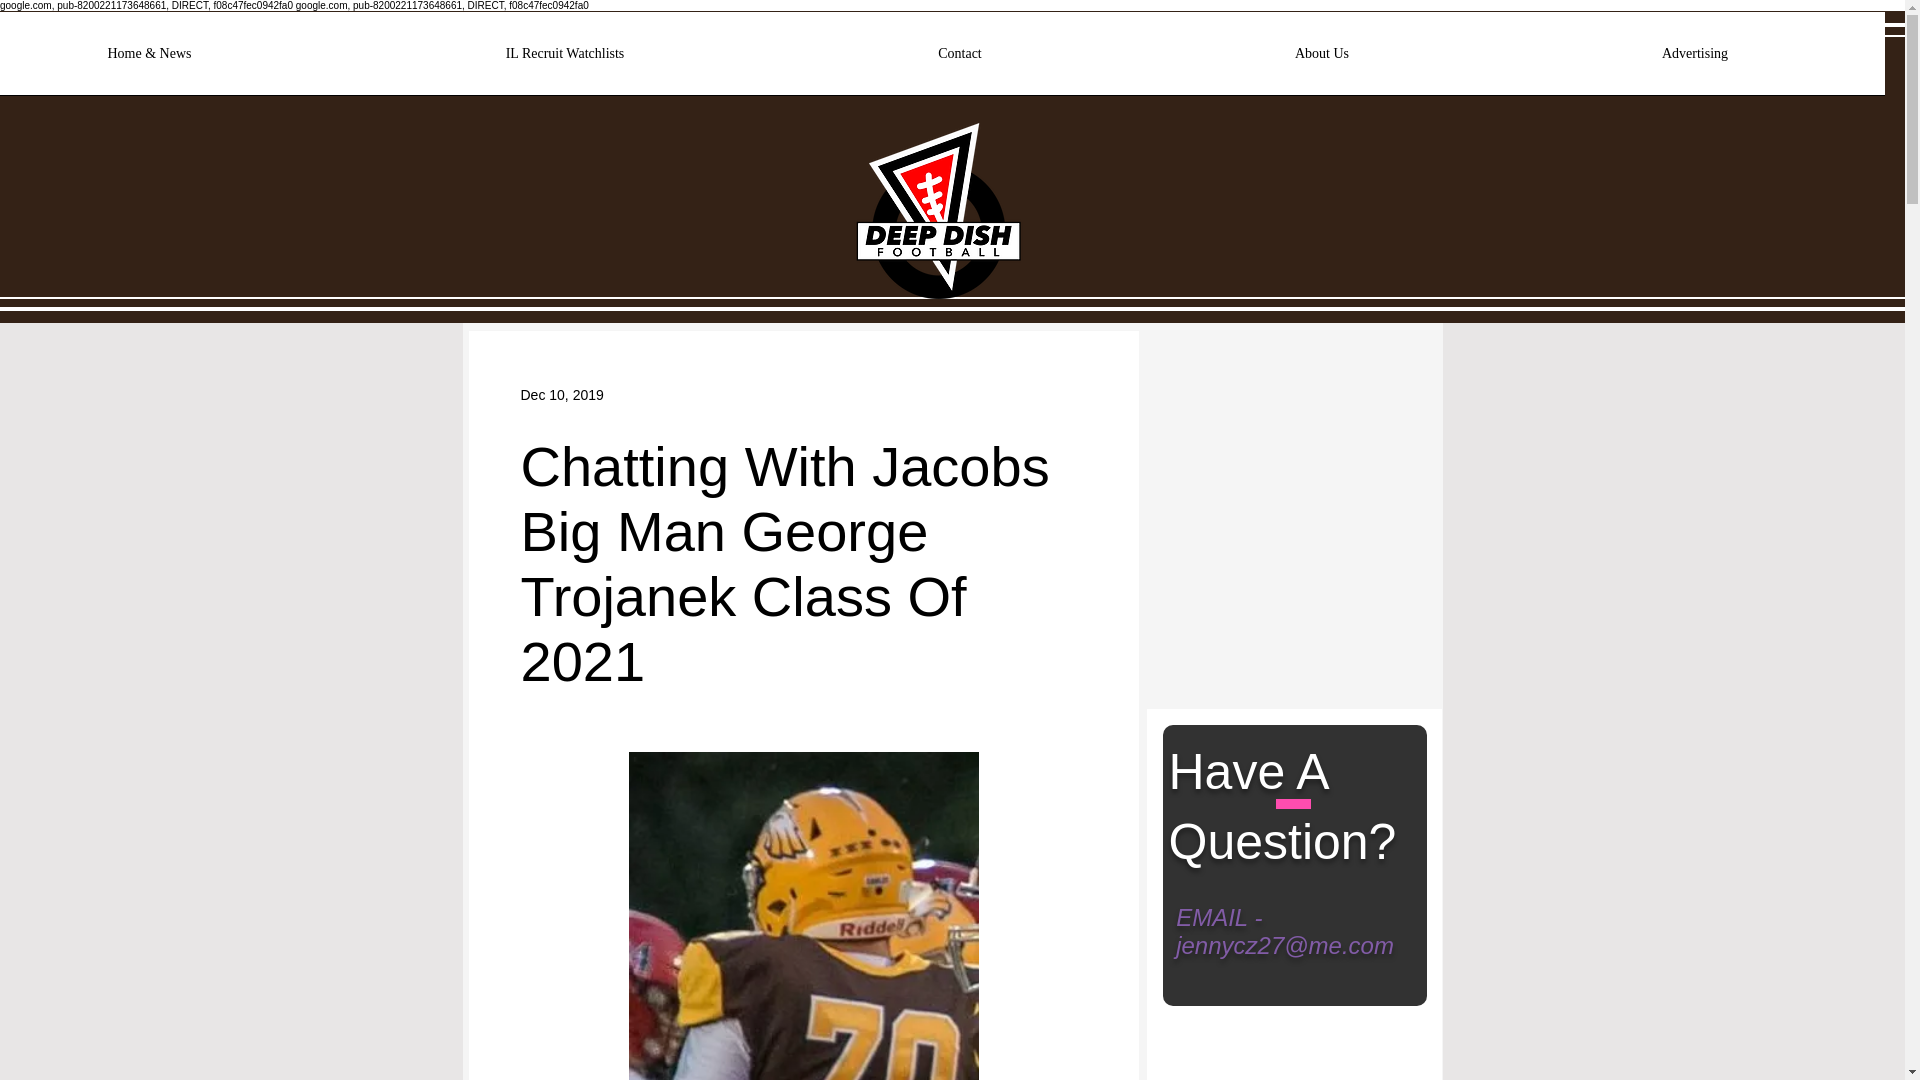 The width and height of the screenshot is (1920, 1080). I want to click on IL Recruit Watchlists, so click(564, 60).